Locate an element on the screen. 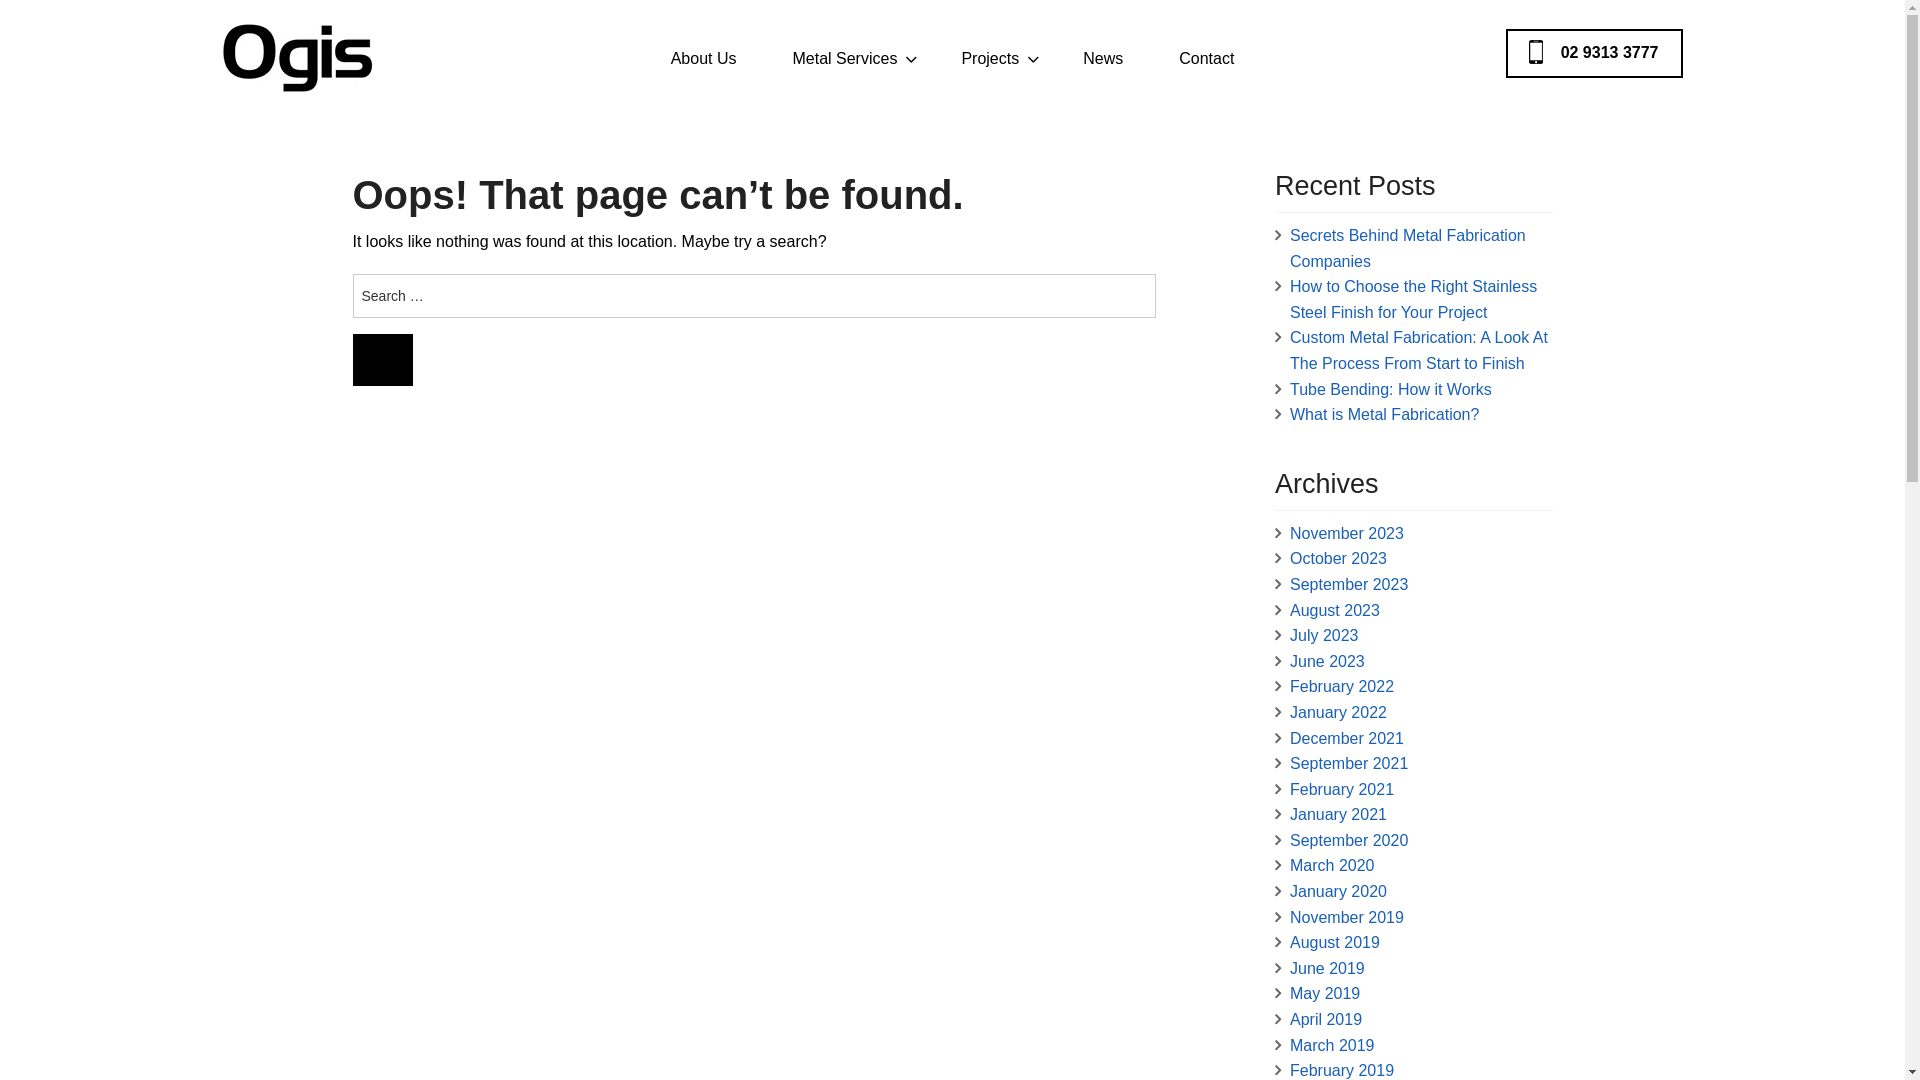 This screenshot has height=1080, width=1920. News is located at coordinates (1103, 58).